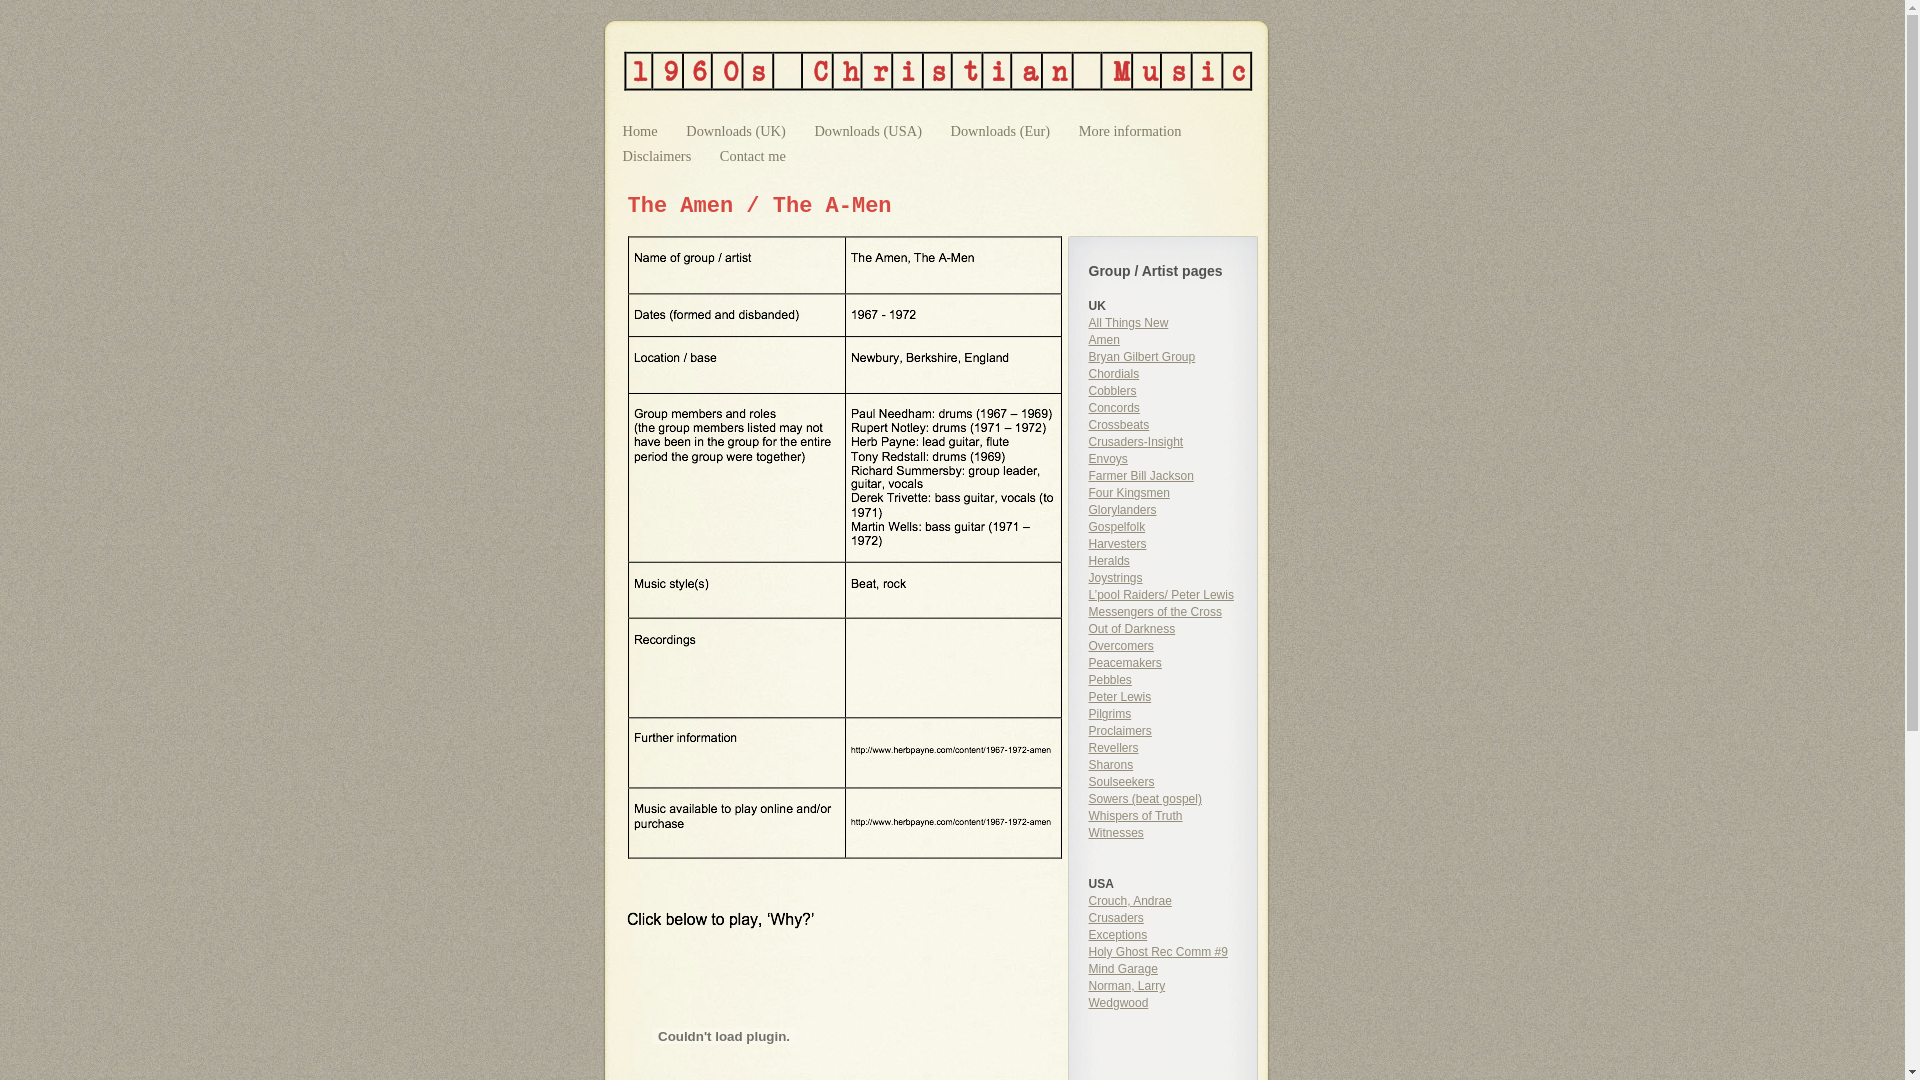 The image size is (1920, 1080). Describe the element at coordinates (753, 156) in the screenshot. I see `Contact me` at that location.